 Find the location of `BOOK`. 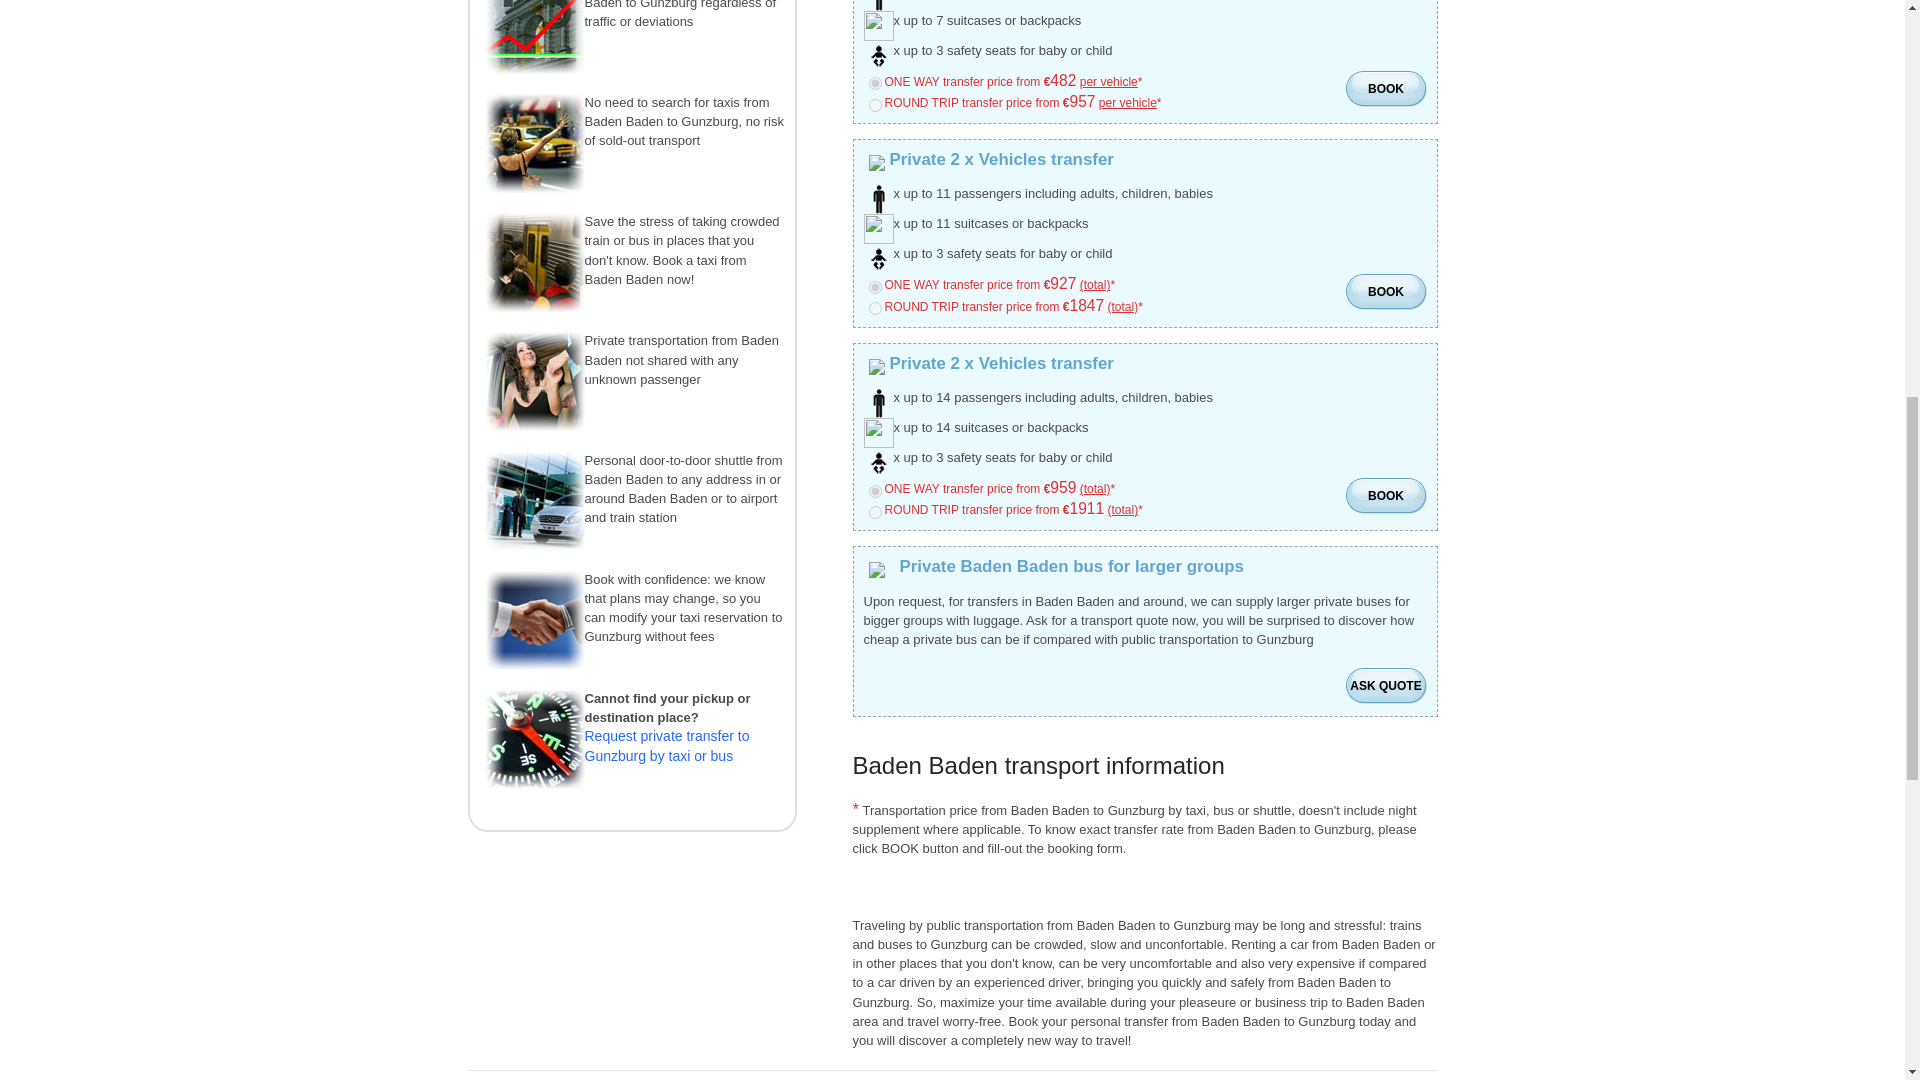

BOOK is located at coordinates (1386, 293).